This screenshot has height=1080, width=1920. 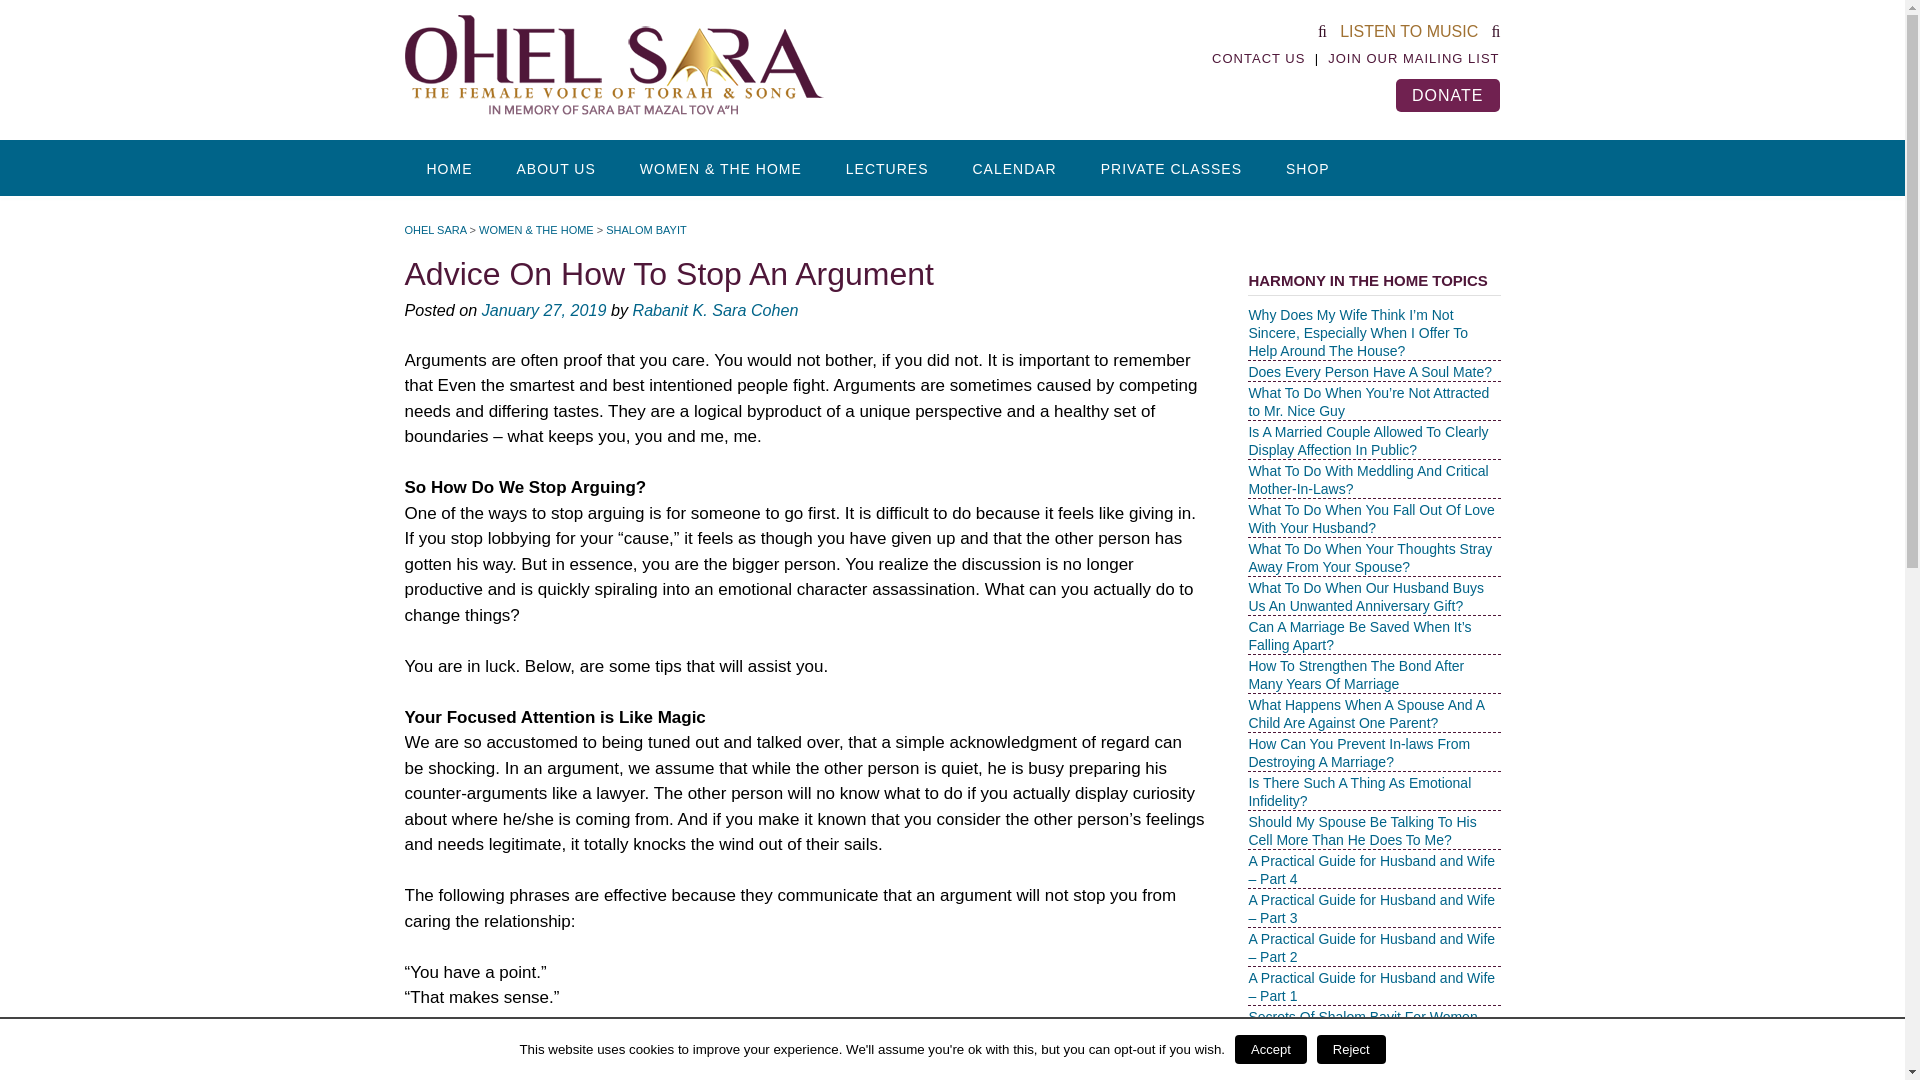 What do you see at coordinates (1014, 168) in the screenshot?
I see `CALENDAR` at bounding box center [1014, 168].